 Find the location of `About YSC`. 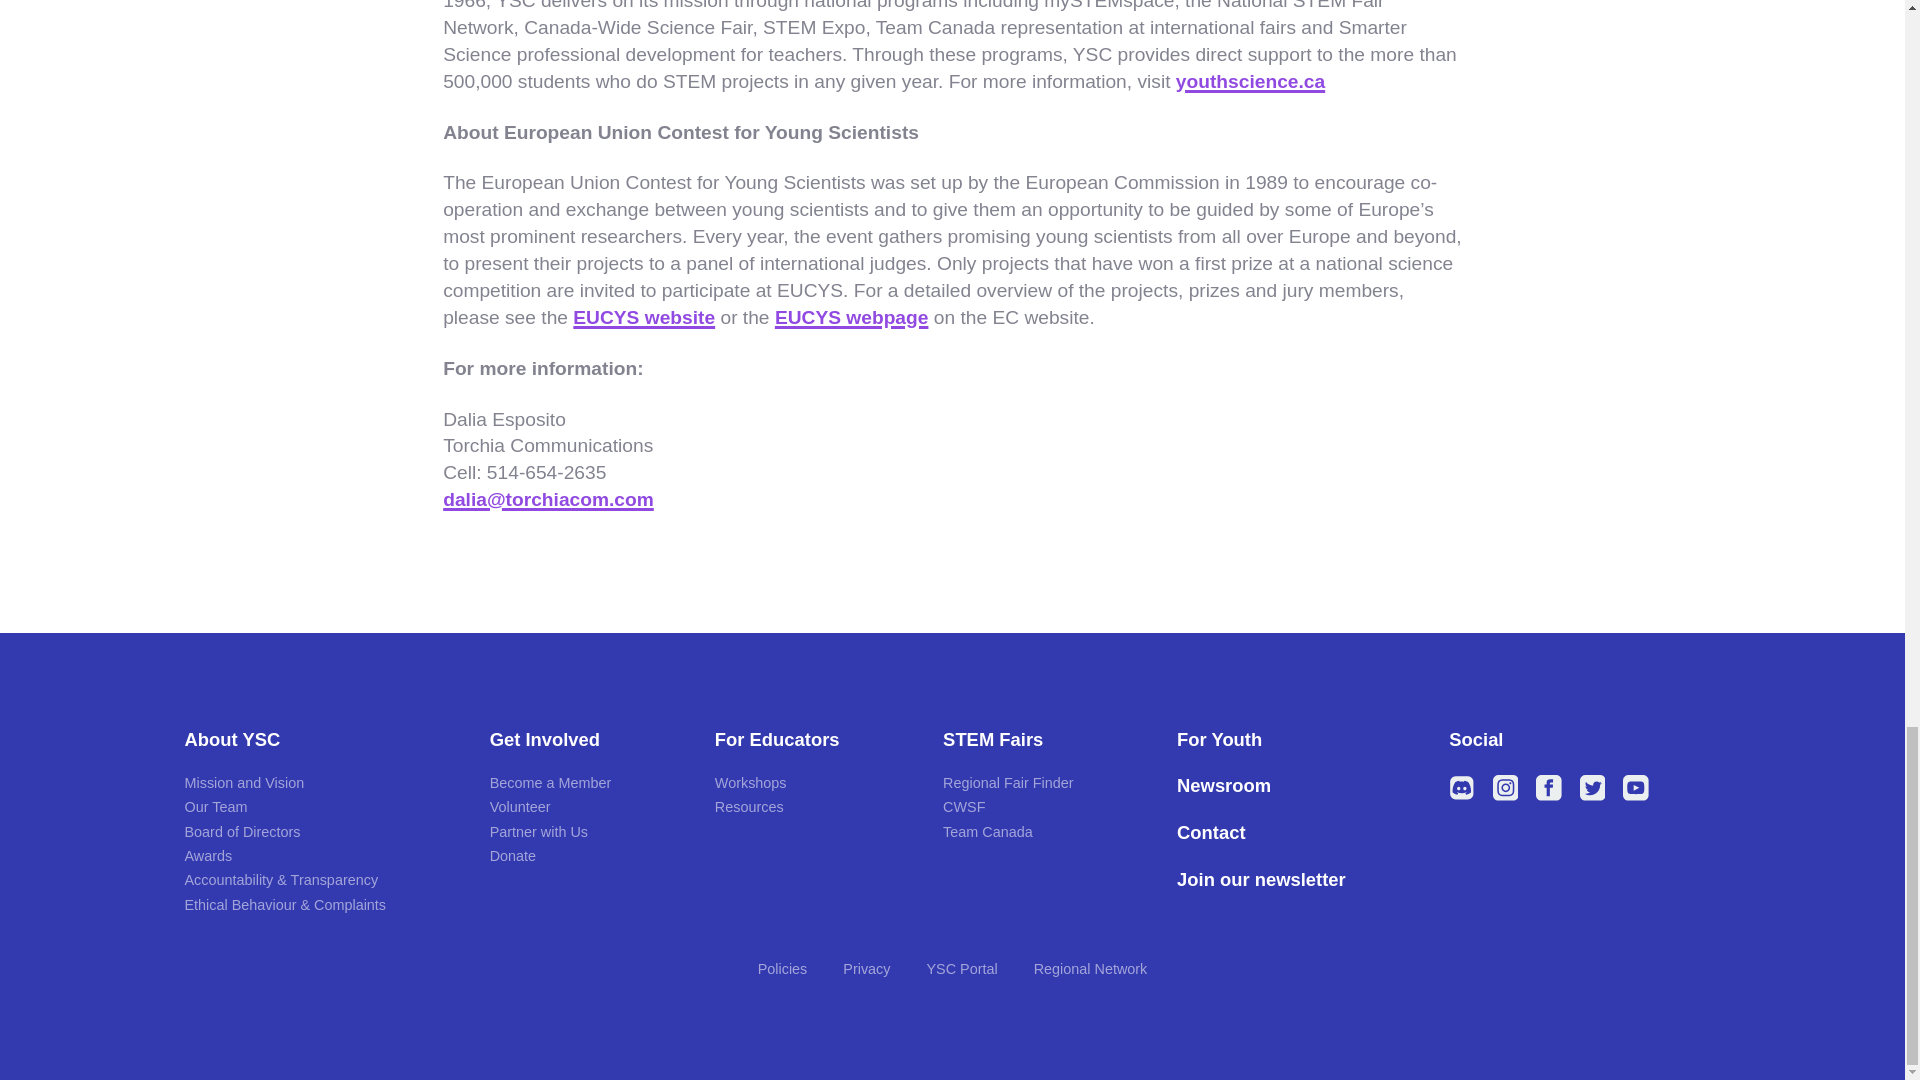

About YSC is located at coordinates (320, 740).